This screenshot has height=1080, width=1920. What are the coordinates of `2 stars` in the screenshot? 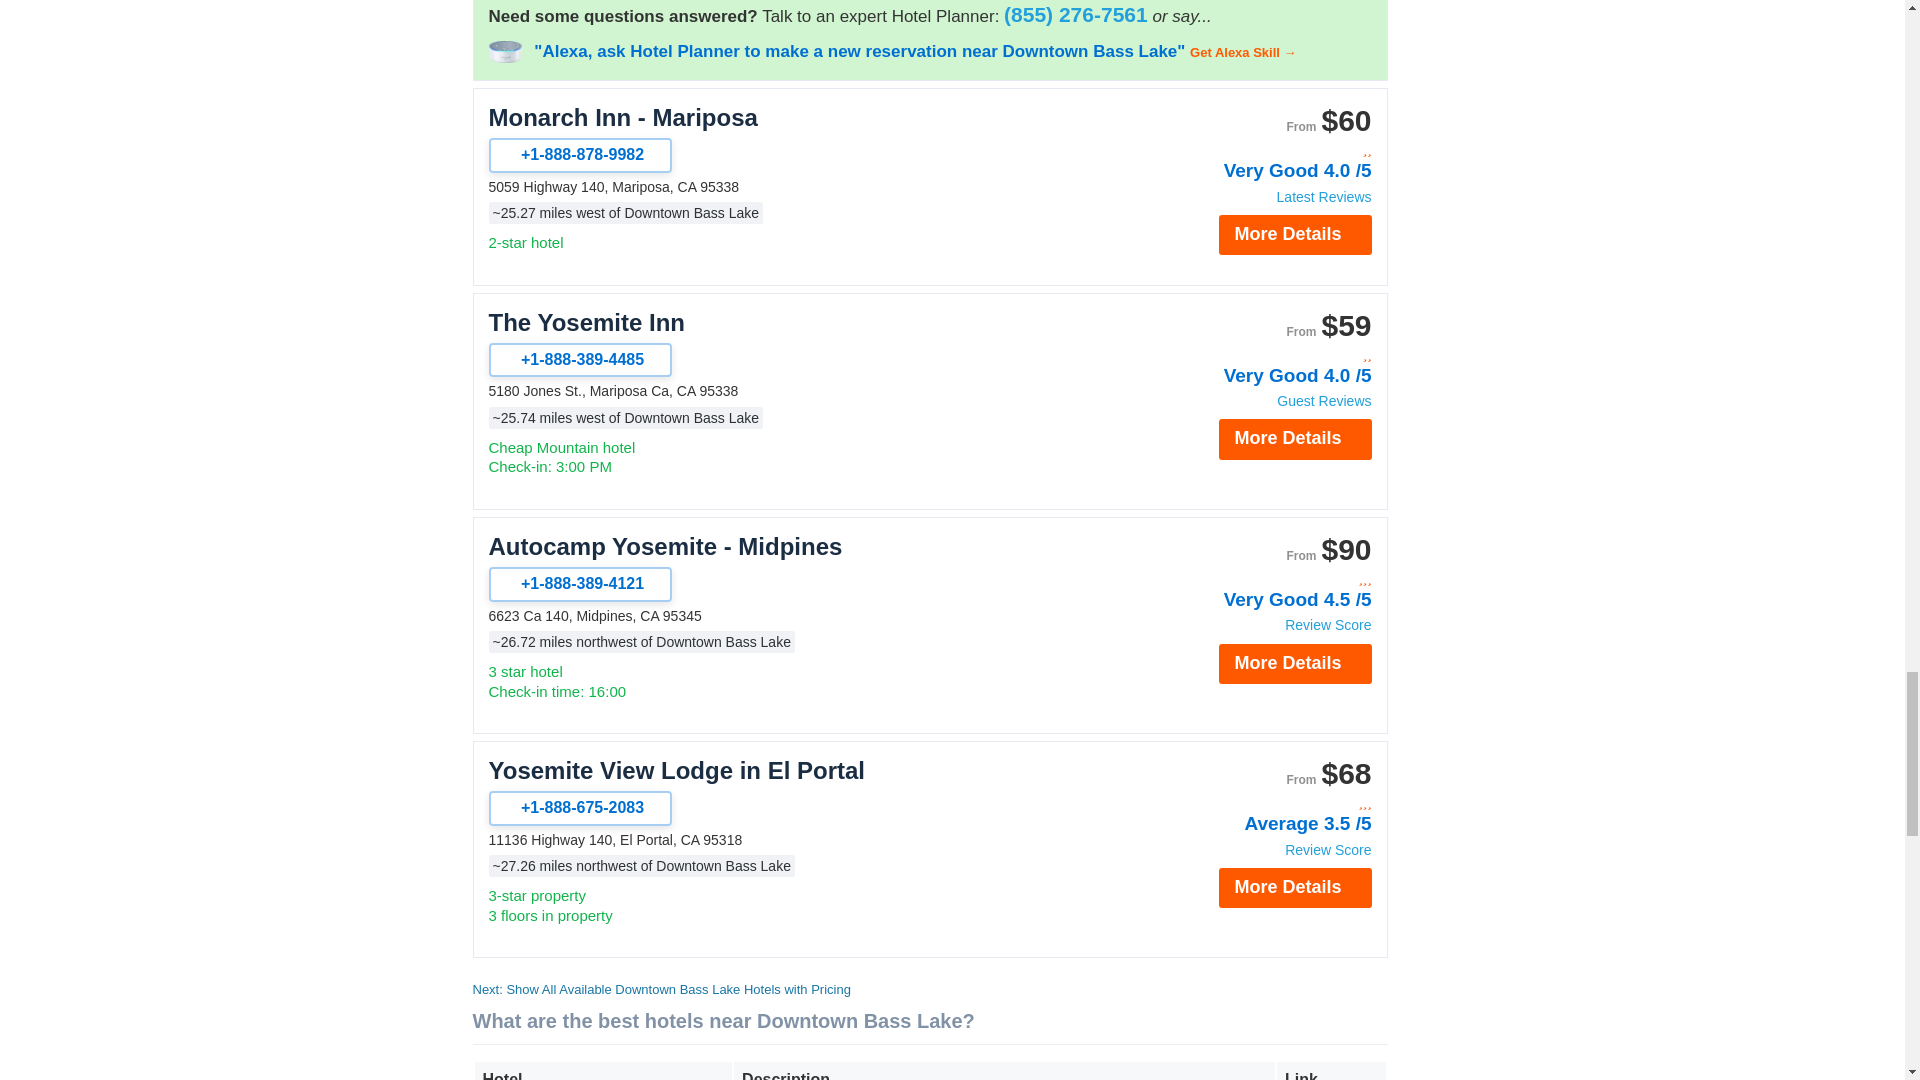 It's located at (1264, 150).